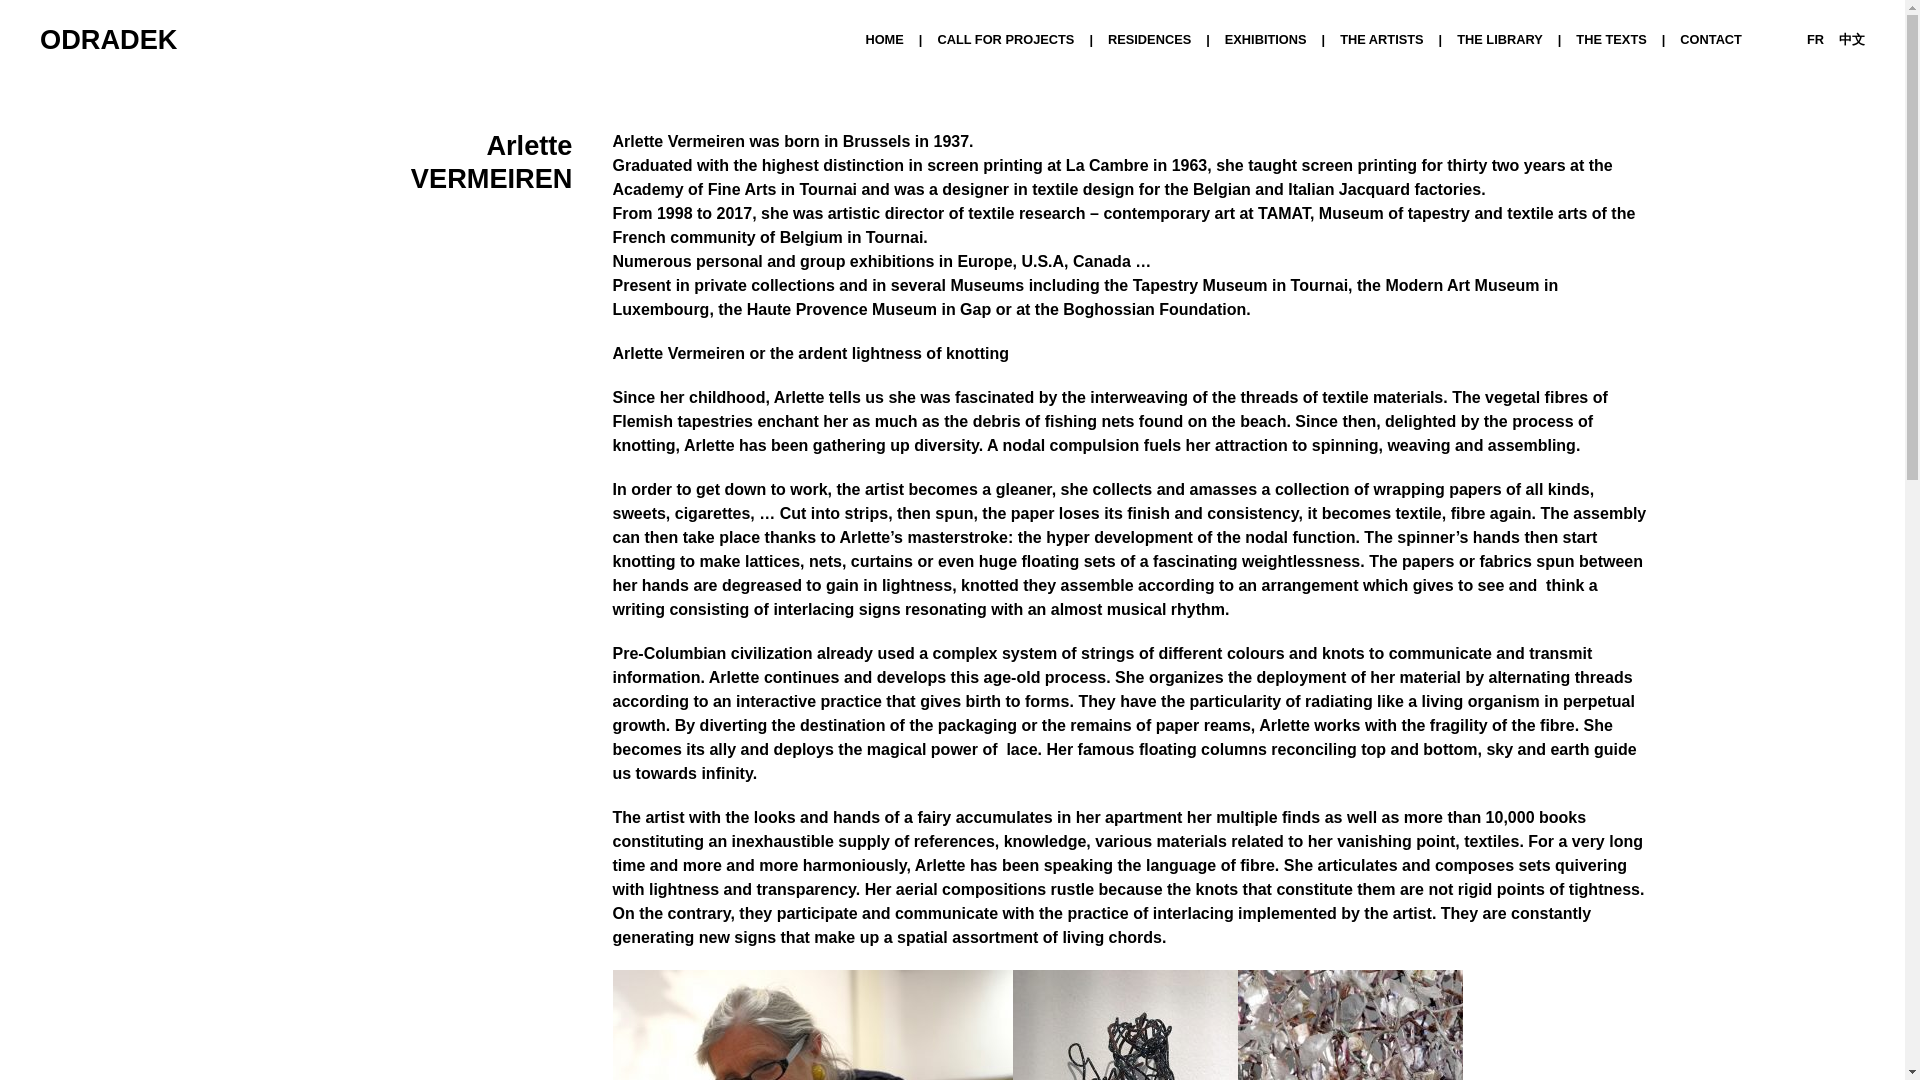  Describe the element at coordinates (1022, 40) in the screenshot. I see `CALL FOR PROJECTS` at that location.